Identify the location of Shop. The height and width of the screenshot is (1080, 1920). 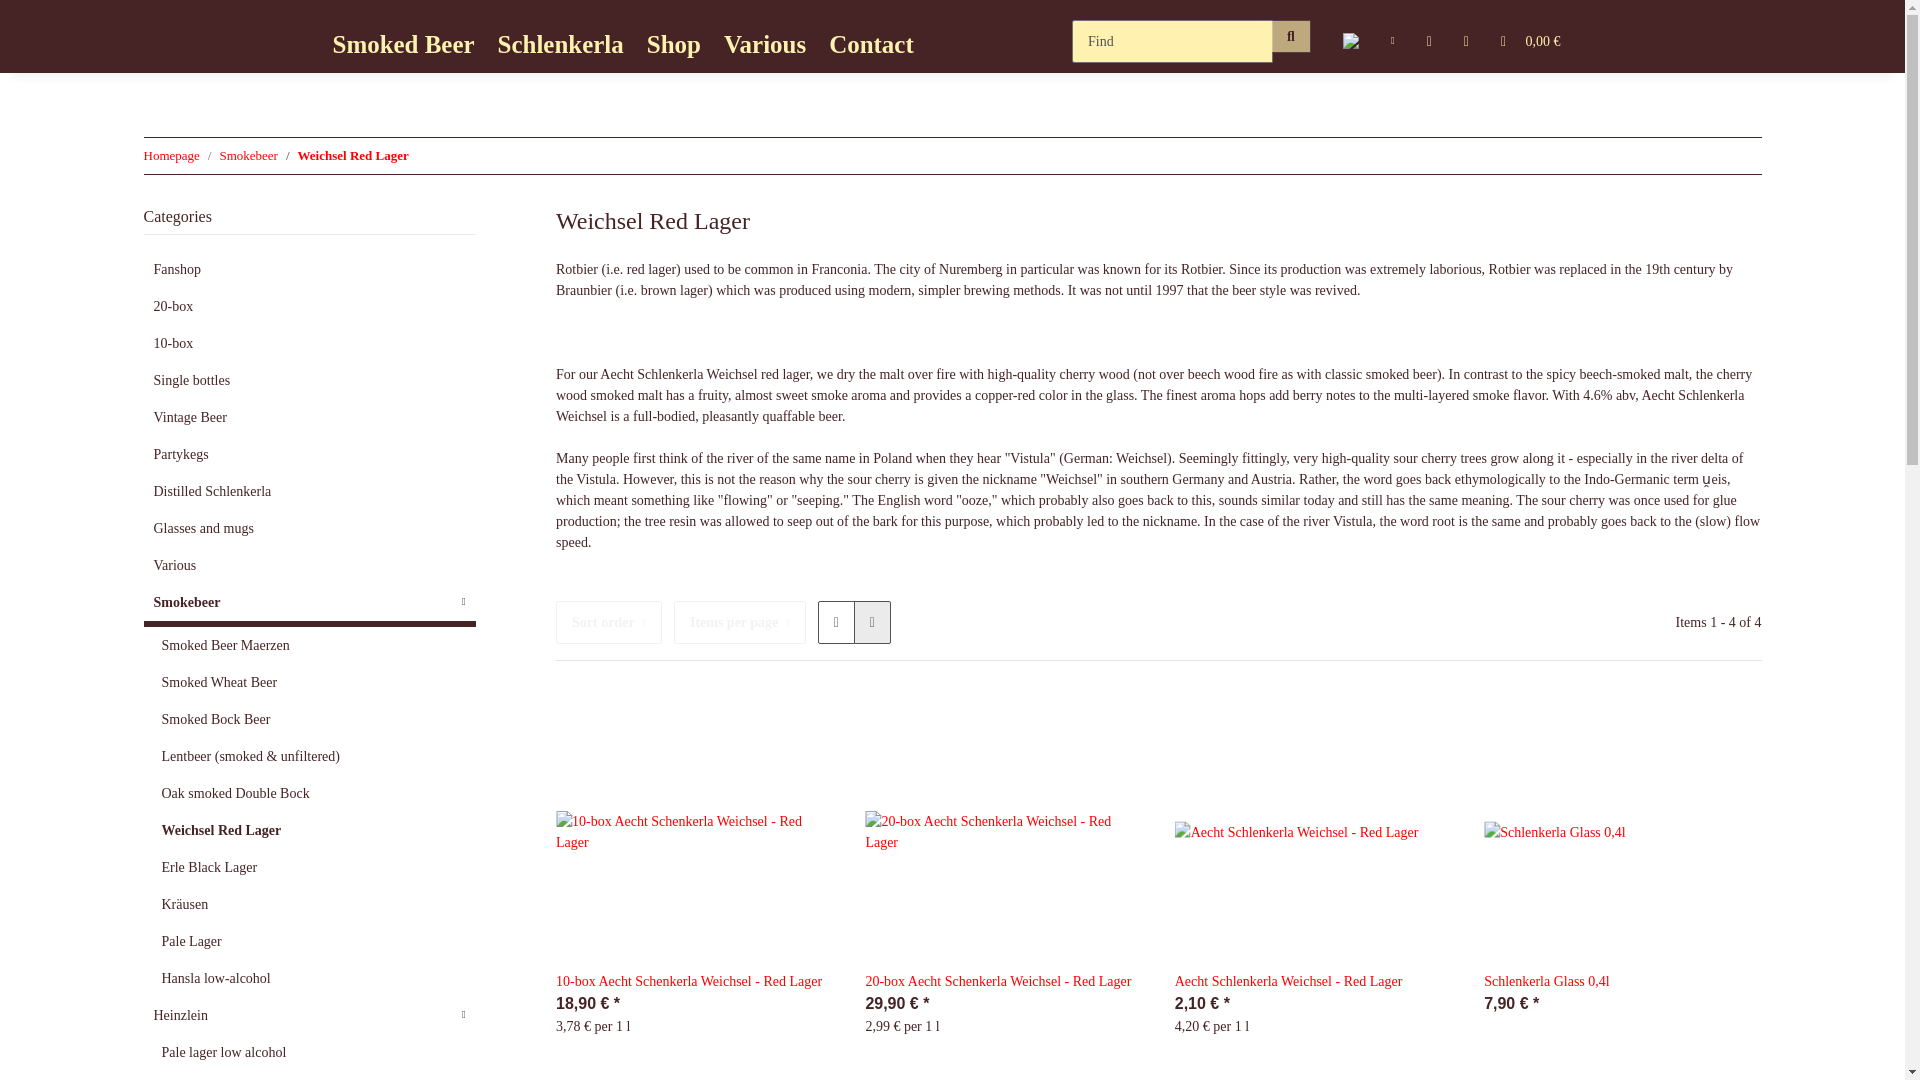
(682, 44).